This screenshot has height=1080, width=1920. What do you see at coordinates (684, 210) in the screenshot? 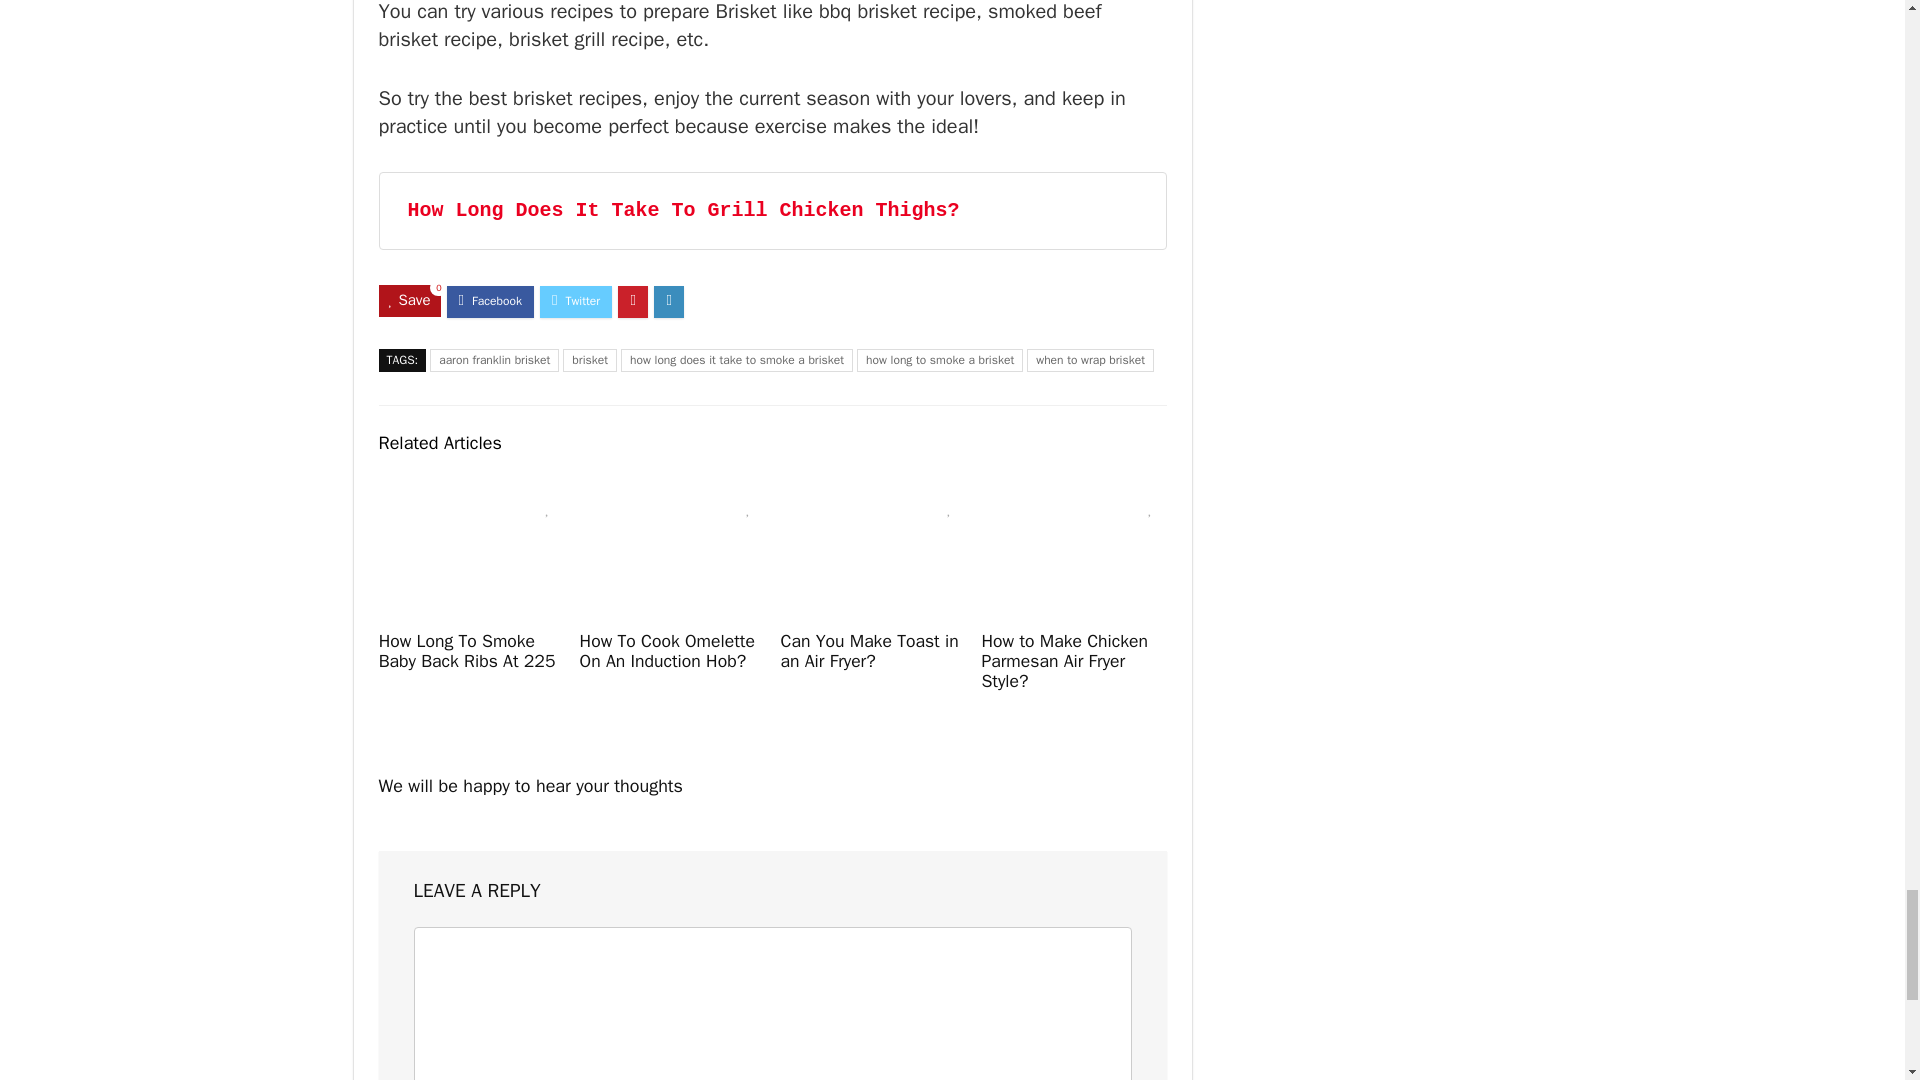
I see `How Long Does It Take To Grill Chicken Thighs?` at bounding box center [684, 210].